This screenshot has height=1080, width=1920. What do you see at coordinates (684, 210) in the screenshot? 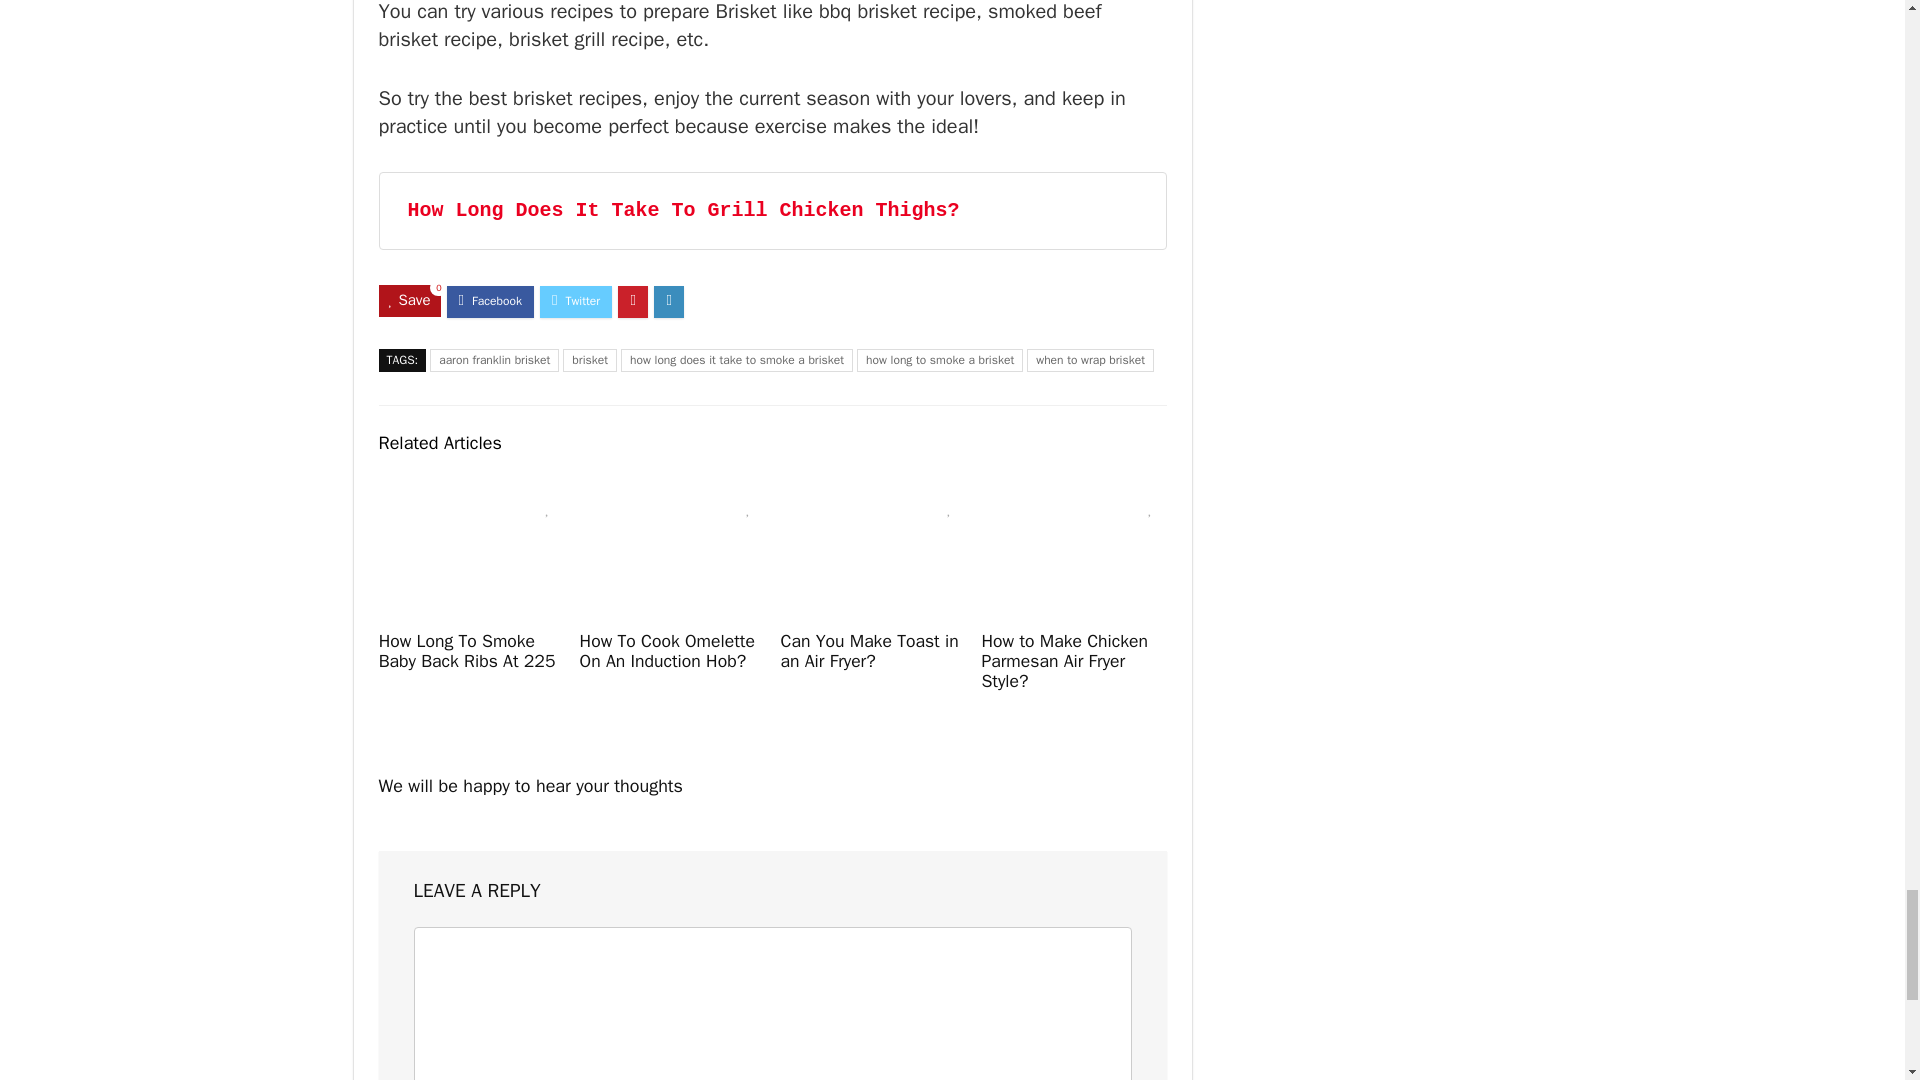
I see `How Long Does It Take To Grill Chicken Thighs?` at bounding box center [684, 210].